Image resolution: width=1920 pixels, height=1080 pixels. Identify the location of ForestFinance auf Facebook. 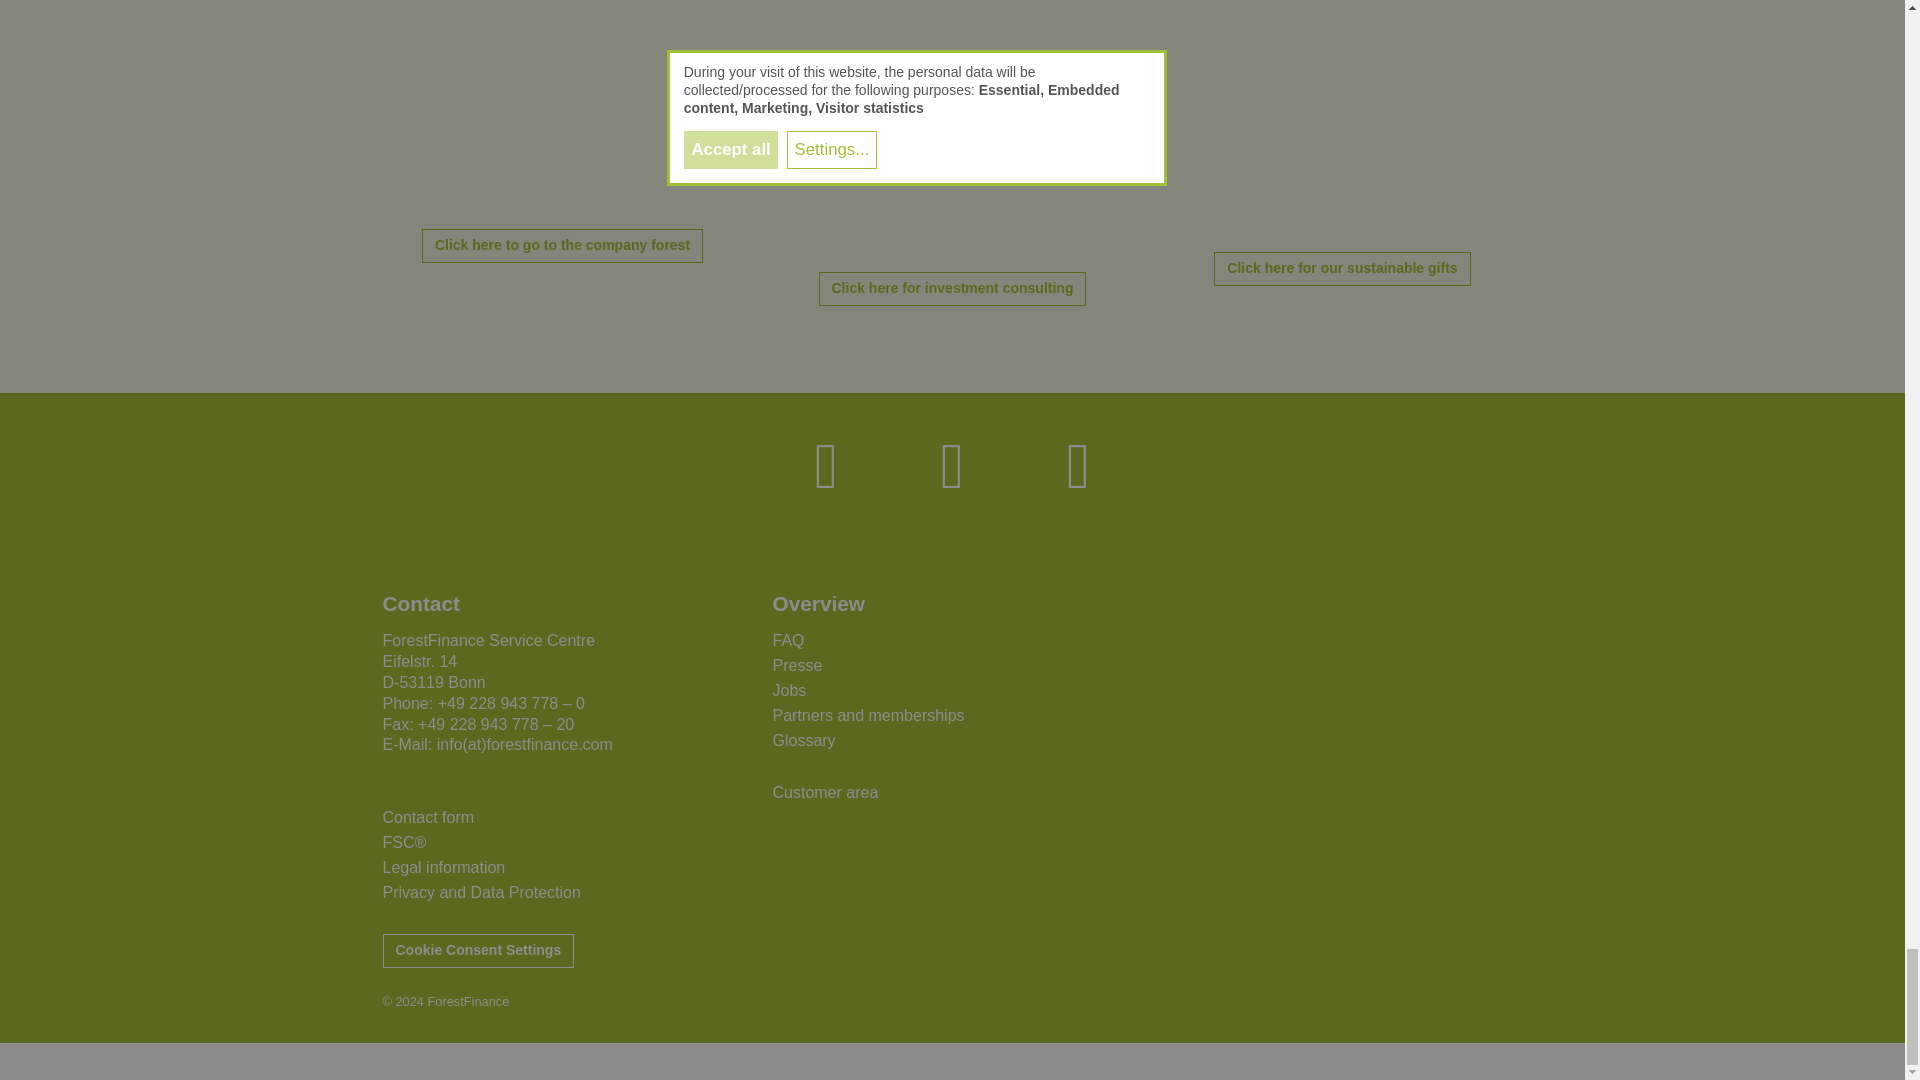
(826, 466).